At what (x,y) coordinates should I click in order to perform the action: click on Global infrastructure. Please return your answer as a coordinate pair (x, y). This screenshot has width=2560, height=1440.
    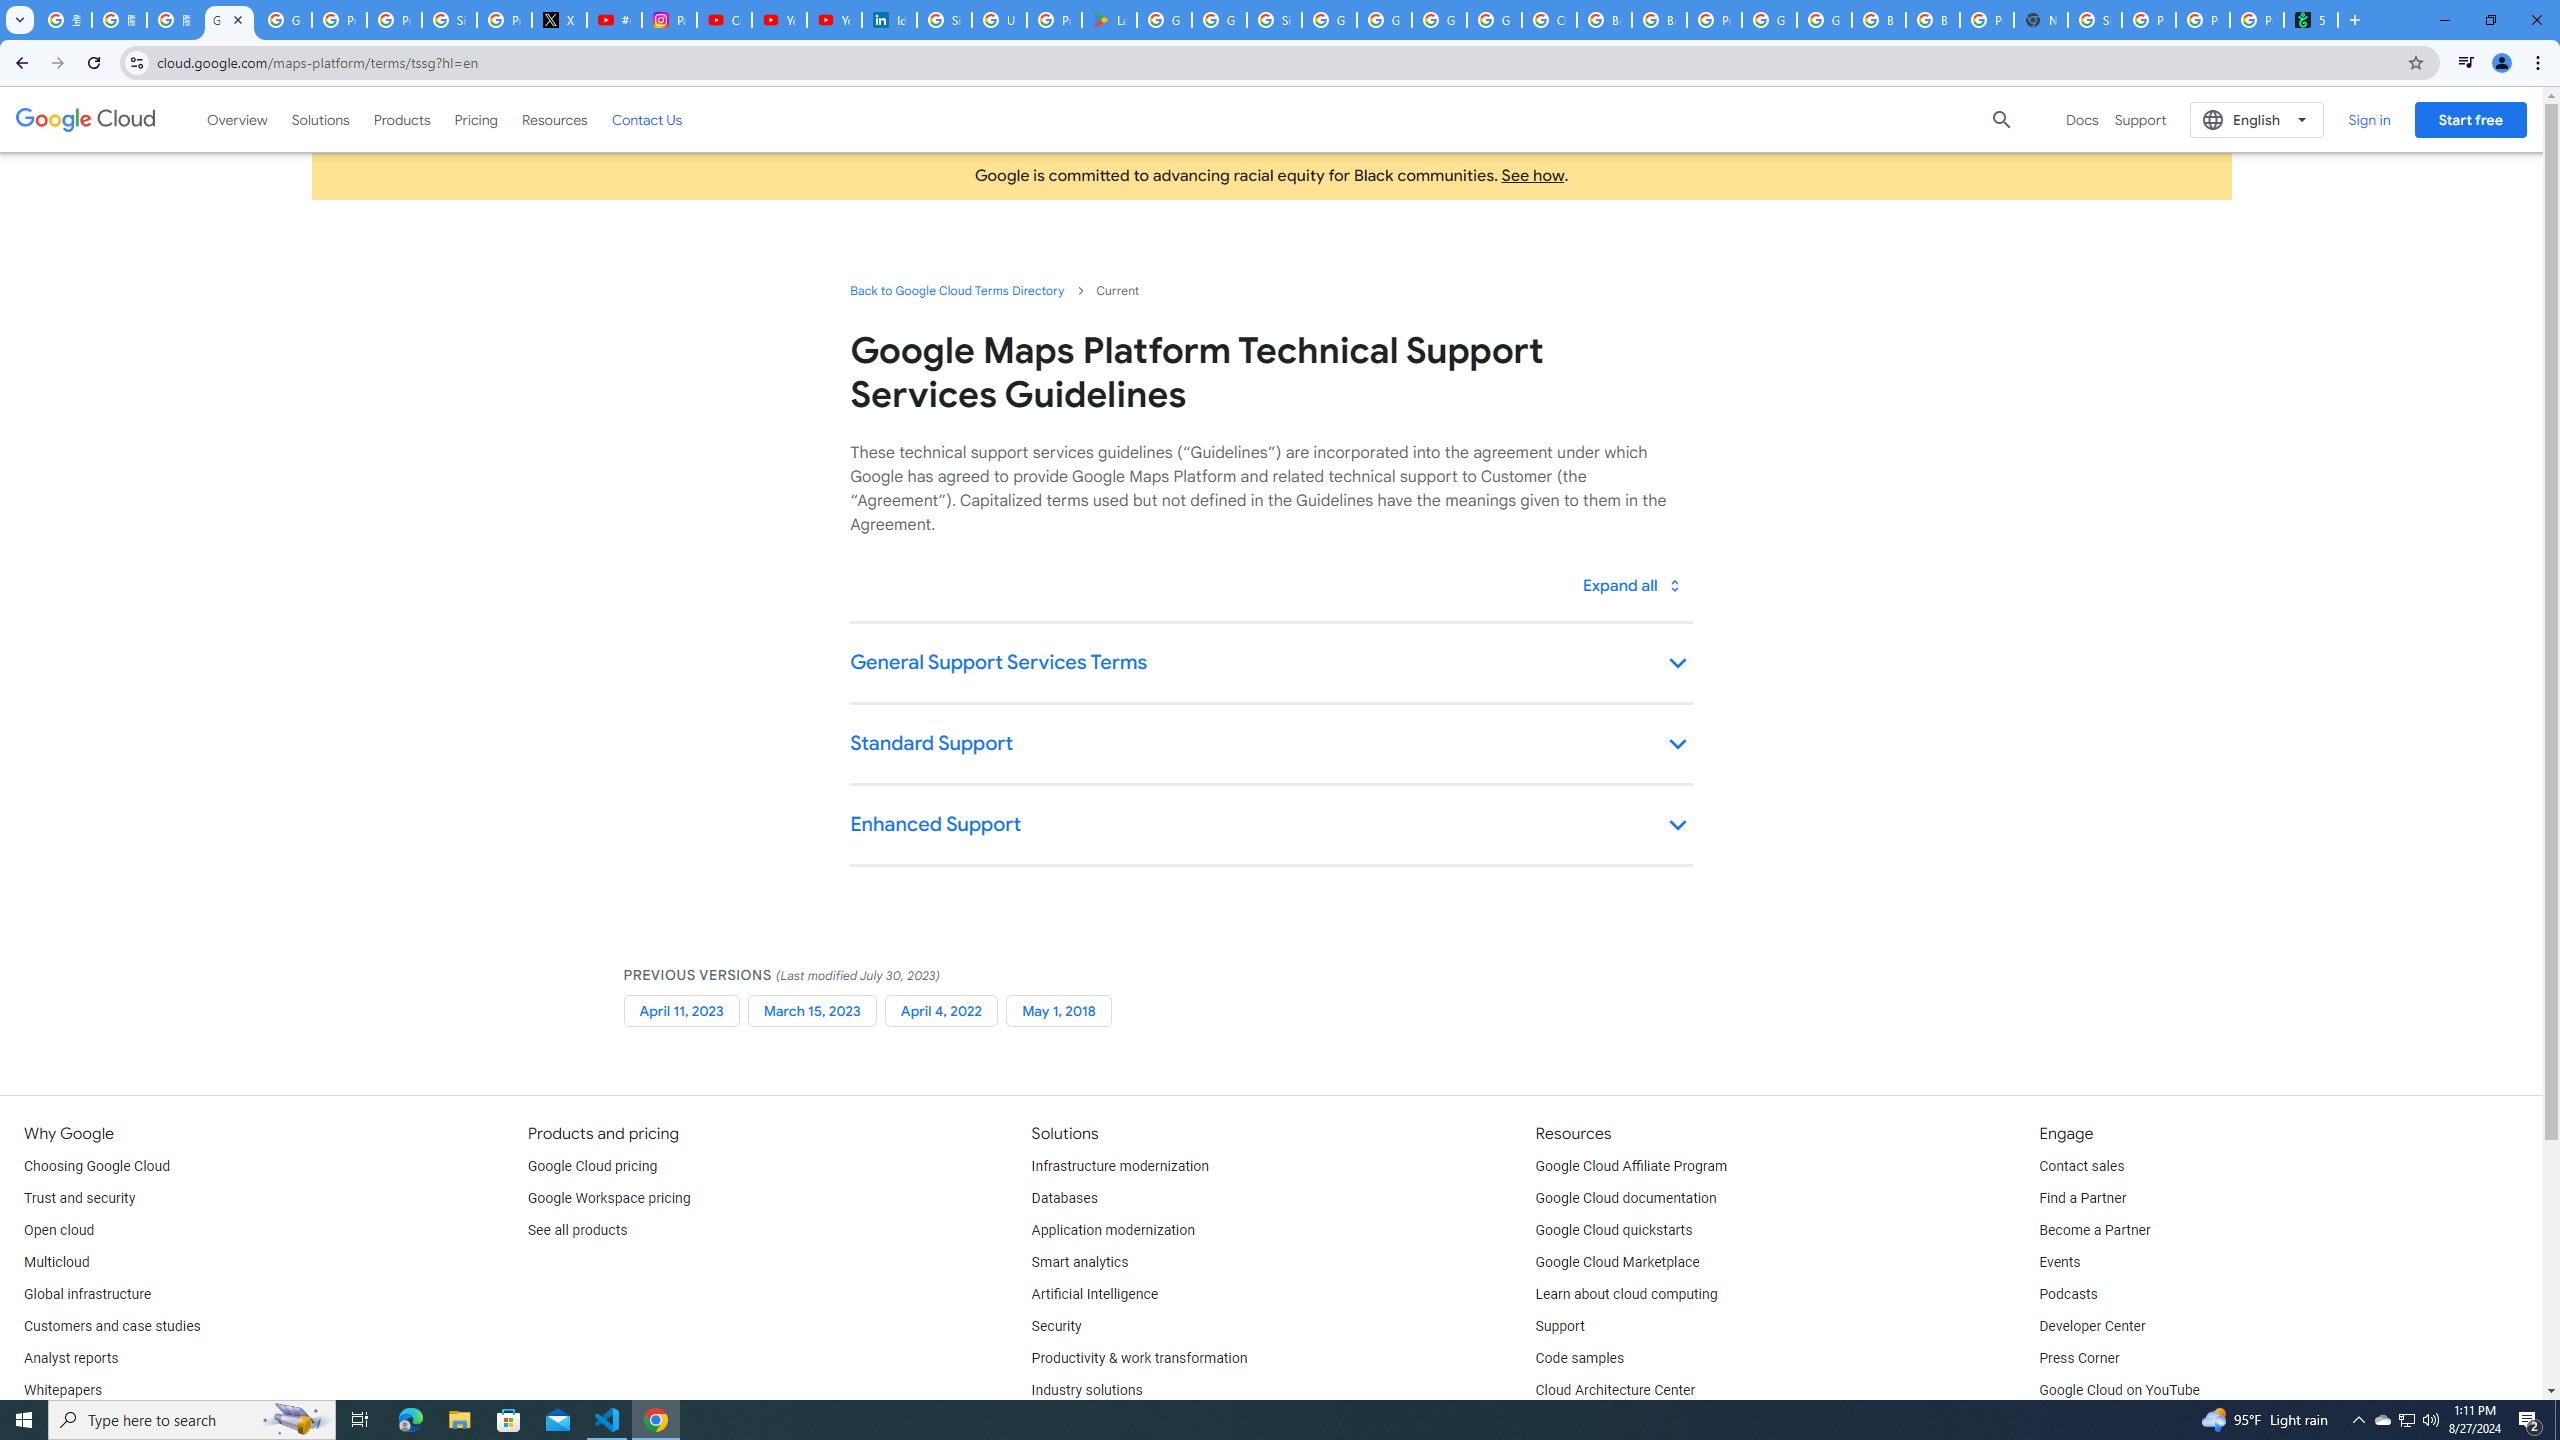
    Looking at the image, I should click on (87, 1294).